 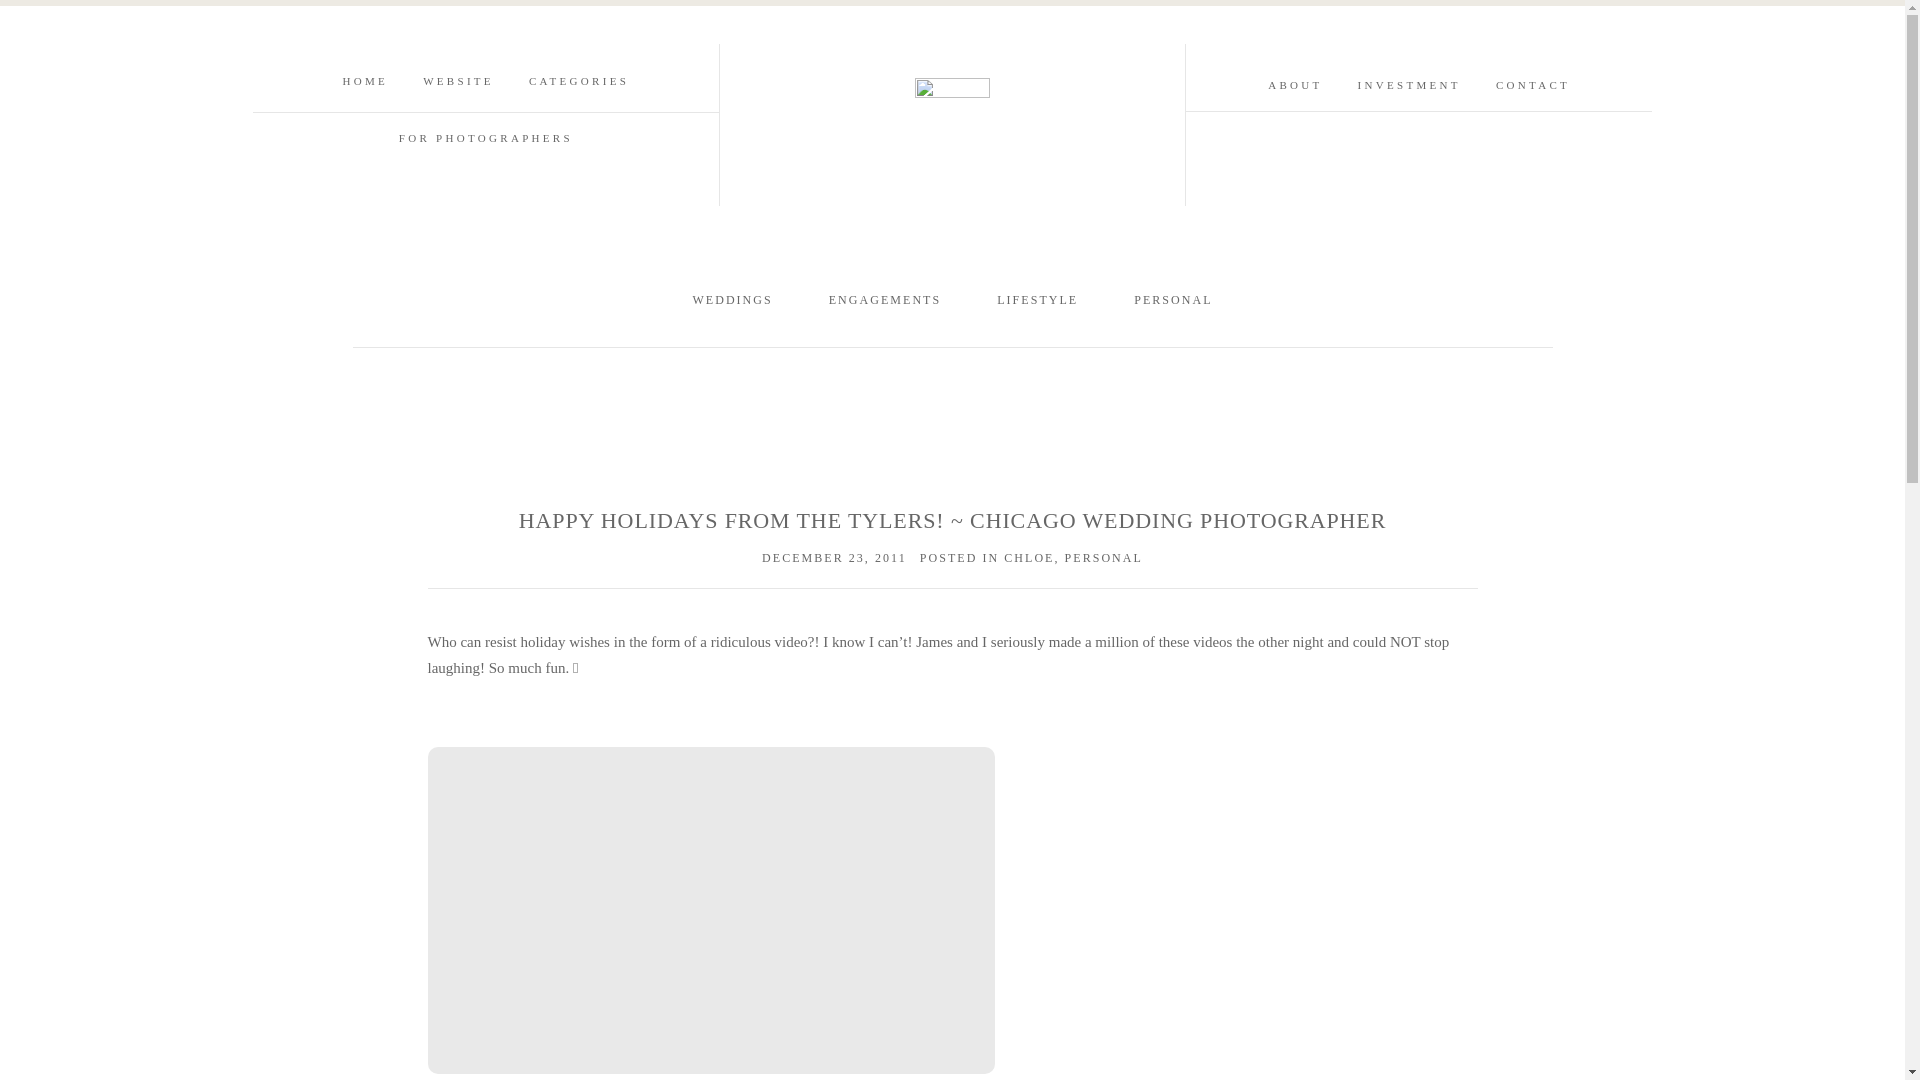 I want to click on FOR PHOTOGRAPHERS, so click(x=486, y=137).